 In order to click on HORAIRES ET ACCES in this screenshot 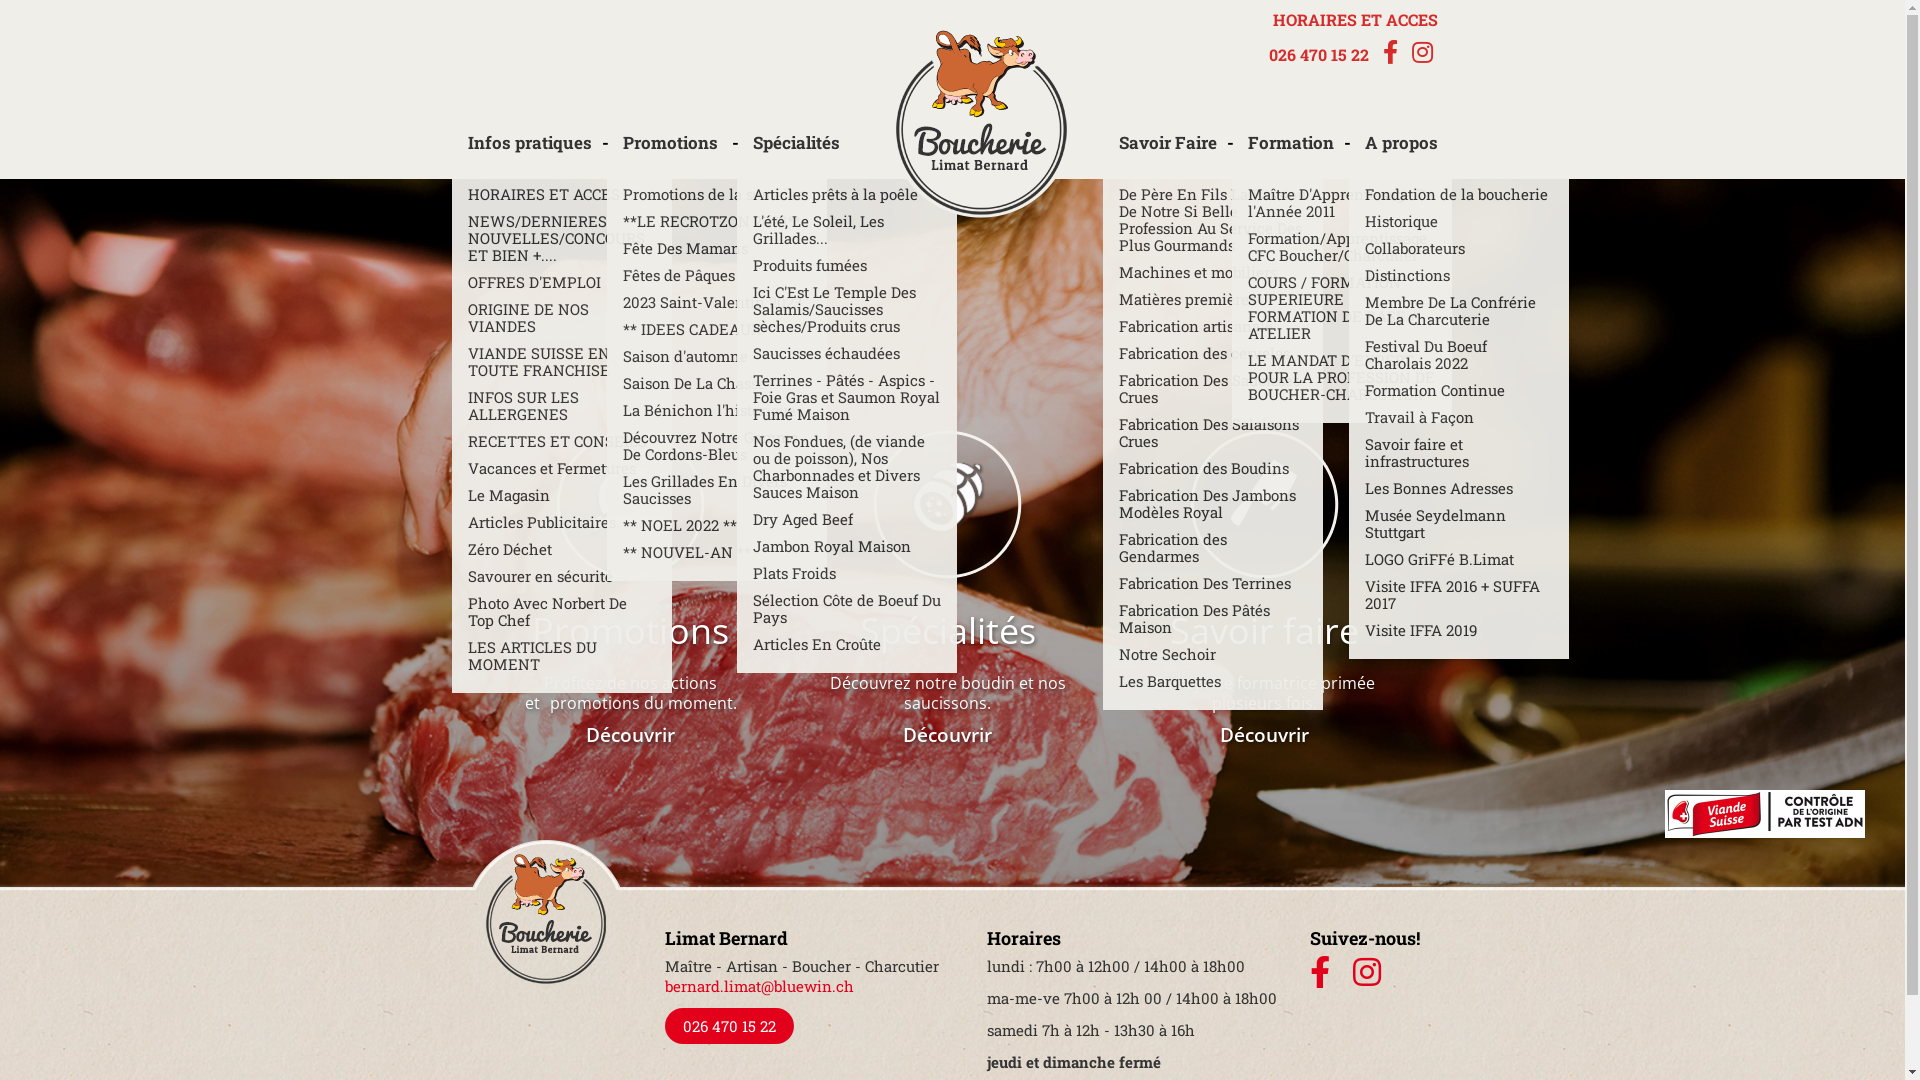, I will do `click(1356, 20)`.